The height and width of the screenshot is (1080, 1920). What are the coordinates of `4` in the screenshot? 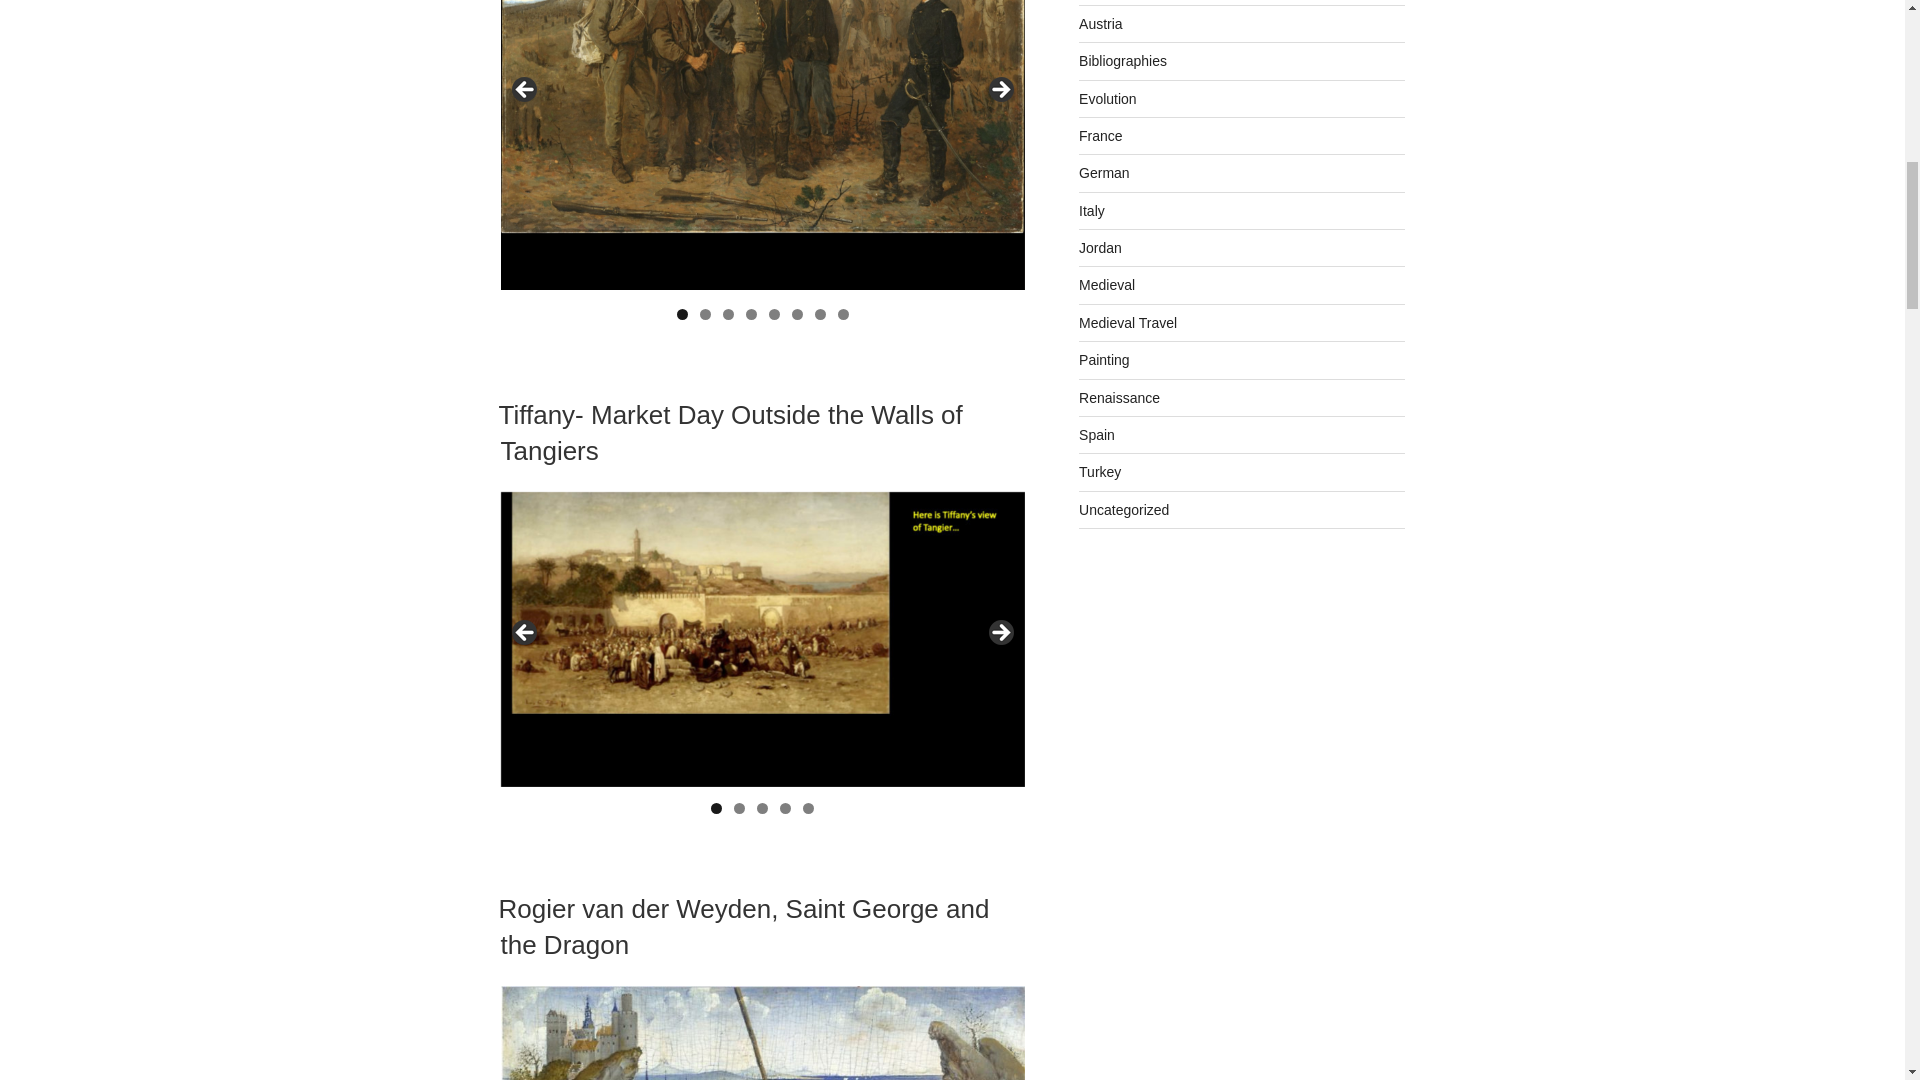 It's located at (785, 808).